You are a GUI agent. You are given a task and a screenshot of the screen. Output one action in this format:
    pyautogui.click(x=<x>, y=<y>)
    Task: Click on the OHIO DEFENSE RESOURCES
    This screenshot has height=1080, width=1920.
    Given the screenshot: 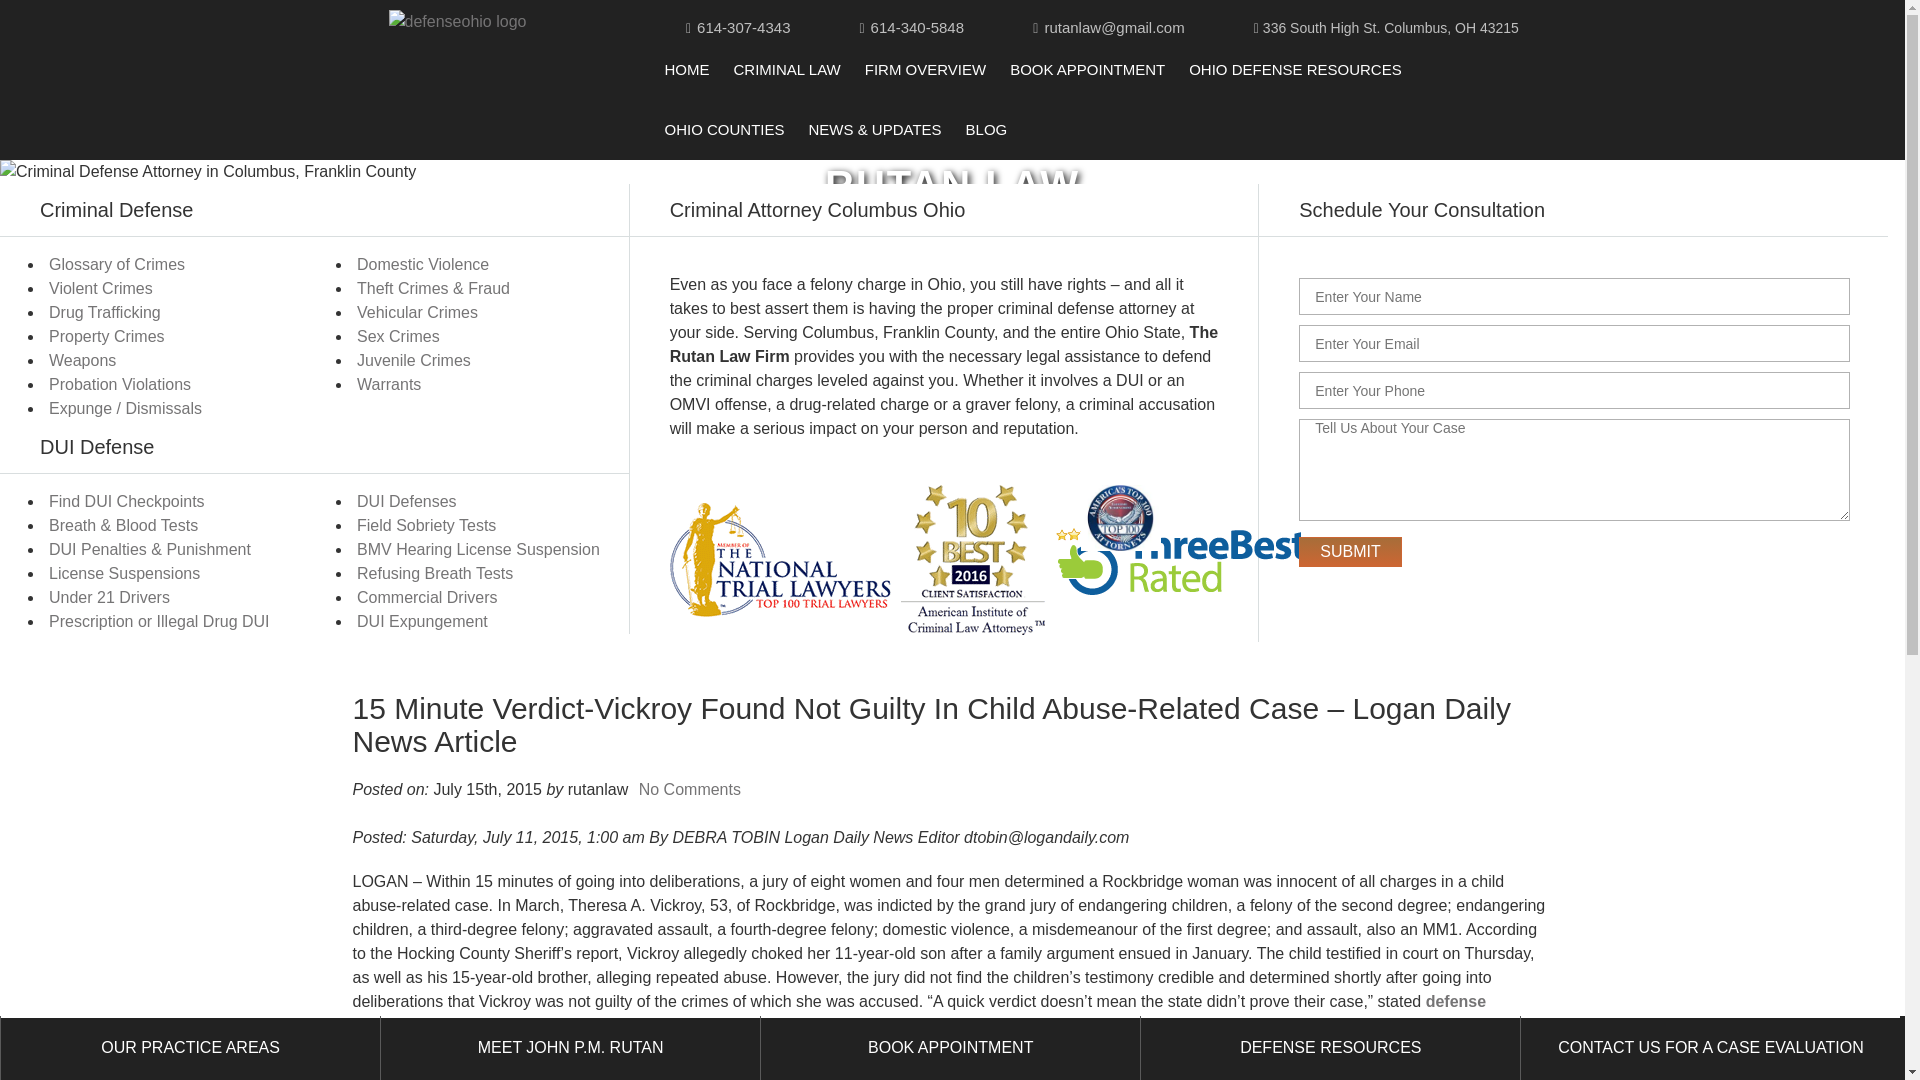 What is the action you would take?
    pyautogui.click(x=1294, y=70)
    